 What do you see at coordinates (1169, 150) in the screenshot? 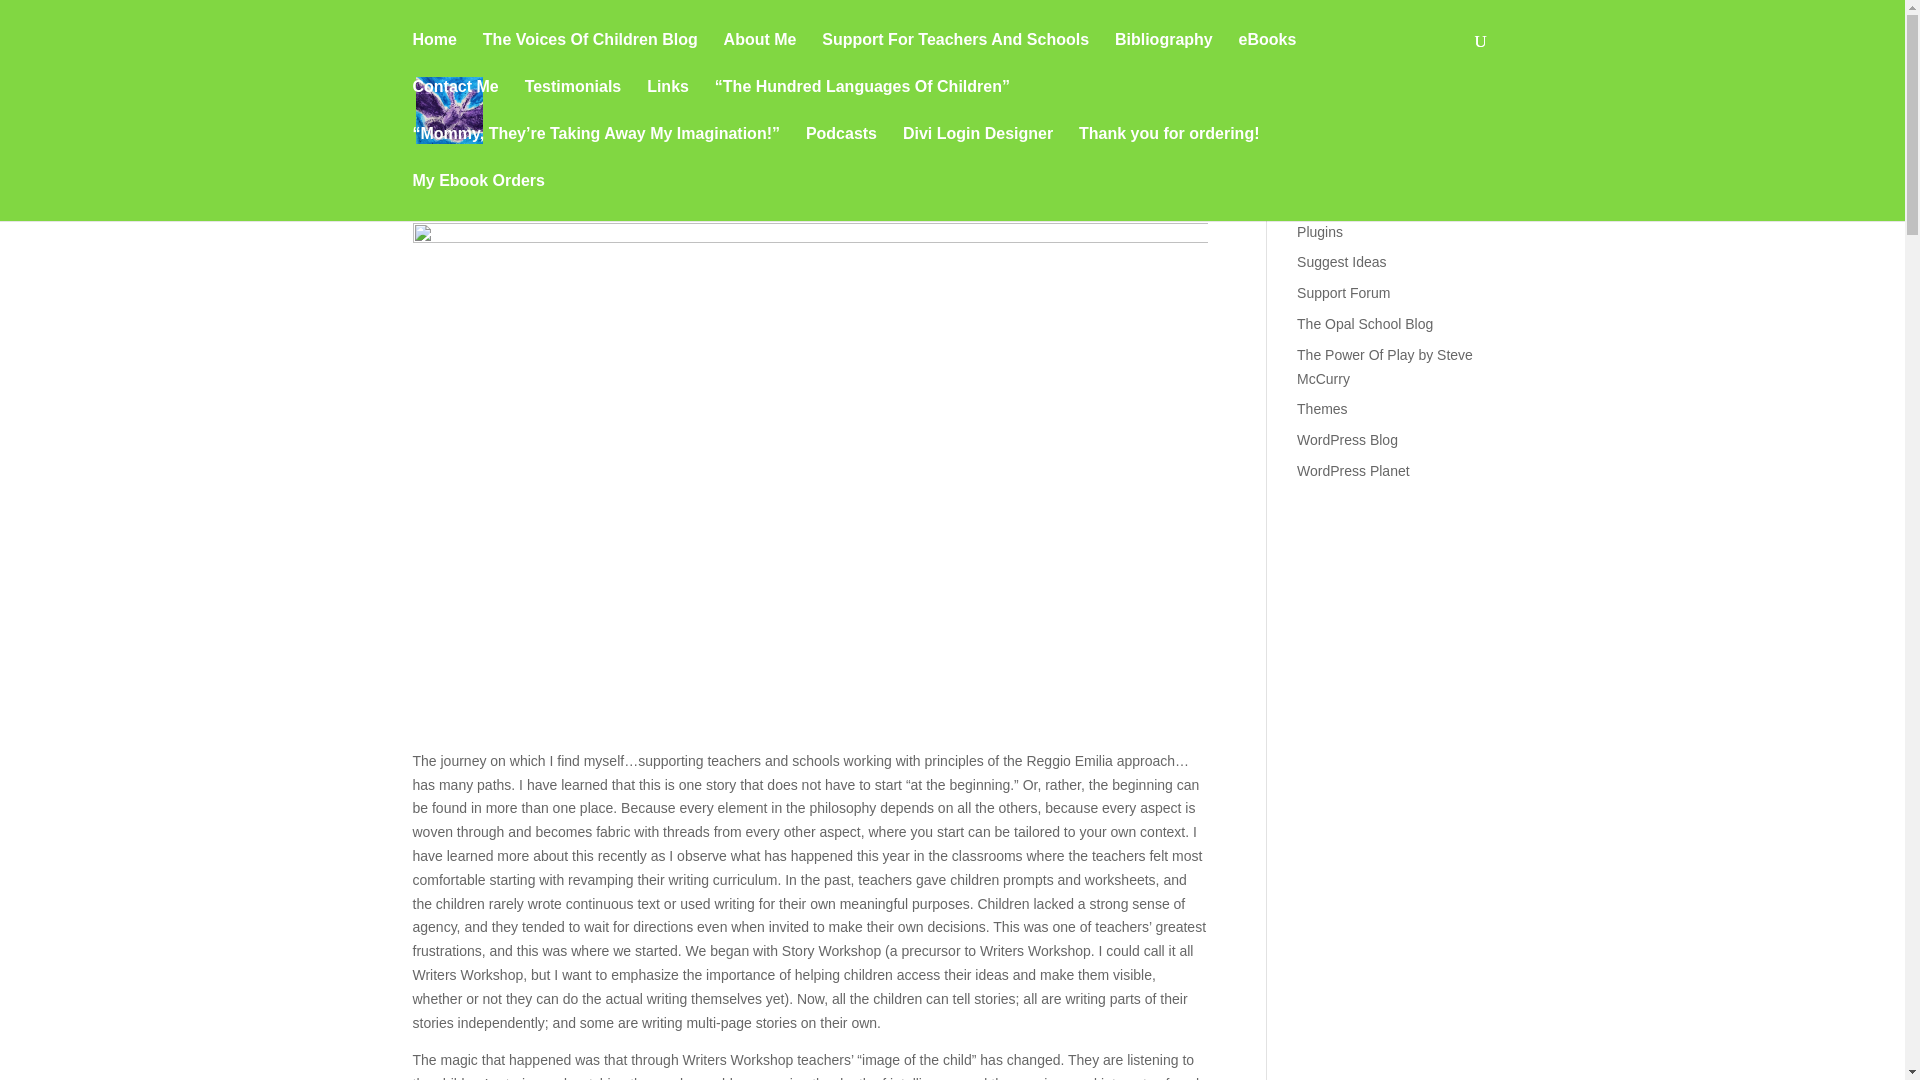
I see `Thank you for ordering!` at bounding box center [1169, 150].